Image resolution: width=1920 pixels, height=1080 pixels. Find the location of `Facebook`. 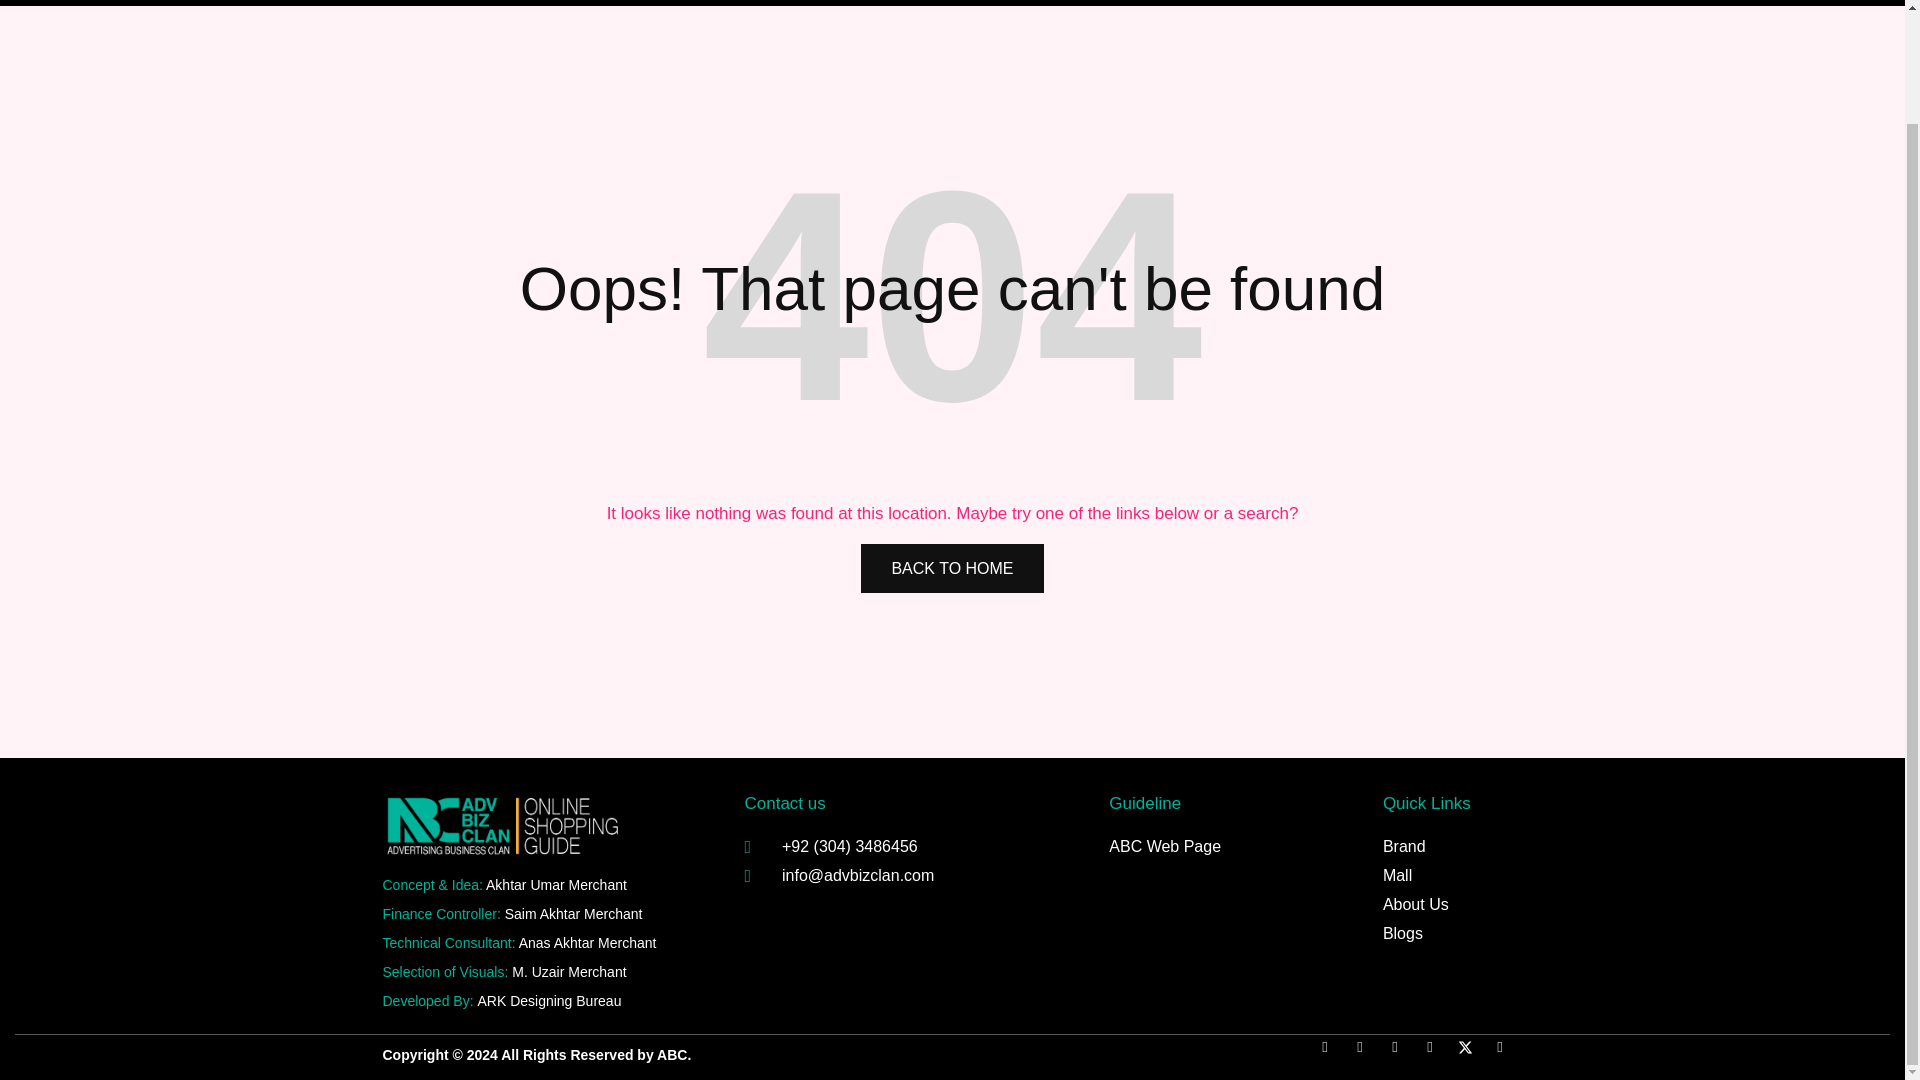

Facebook is located at coordinates (1332, 1055).